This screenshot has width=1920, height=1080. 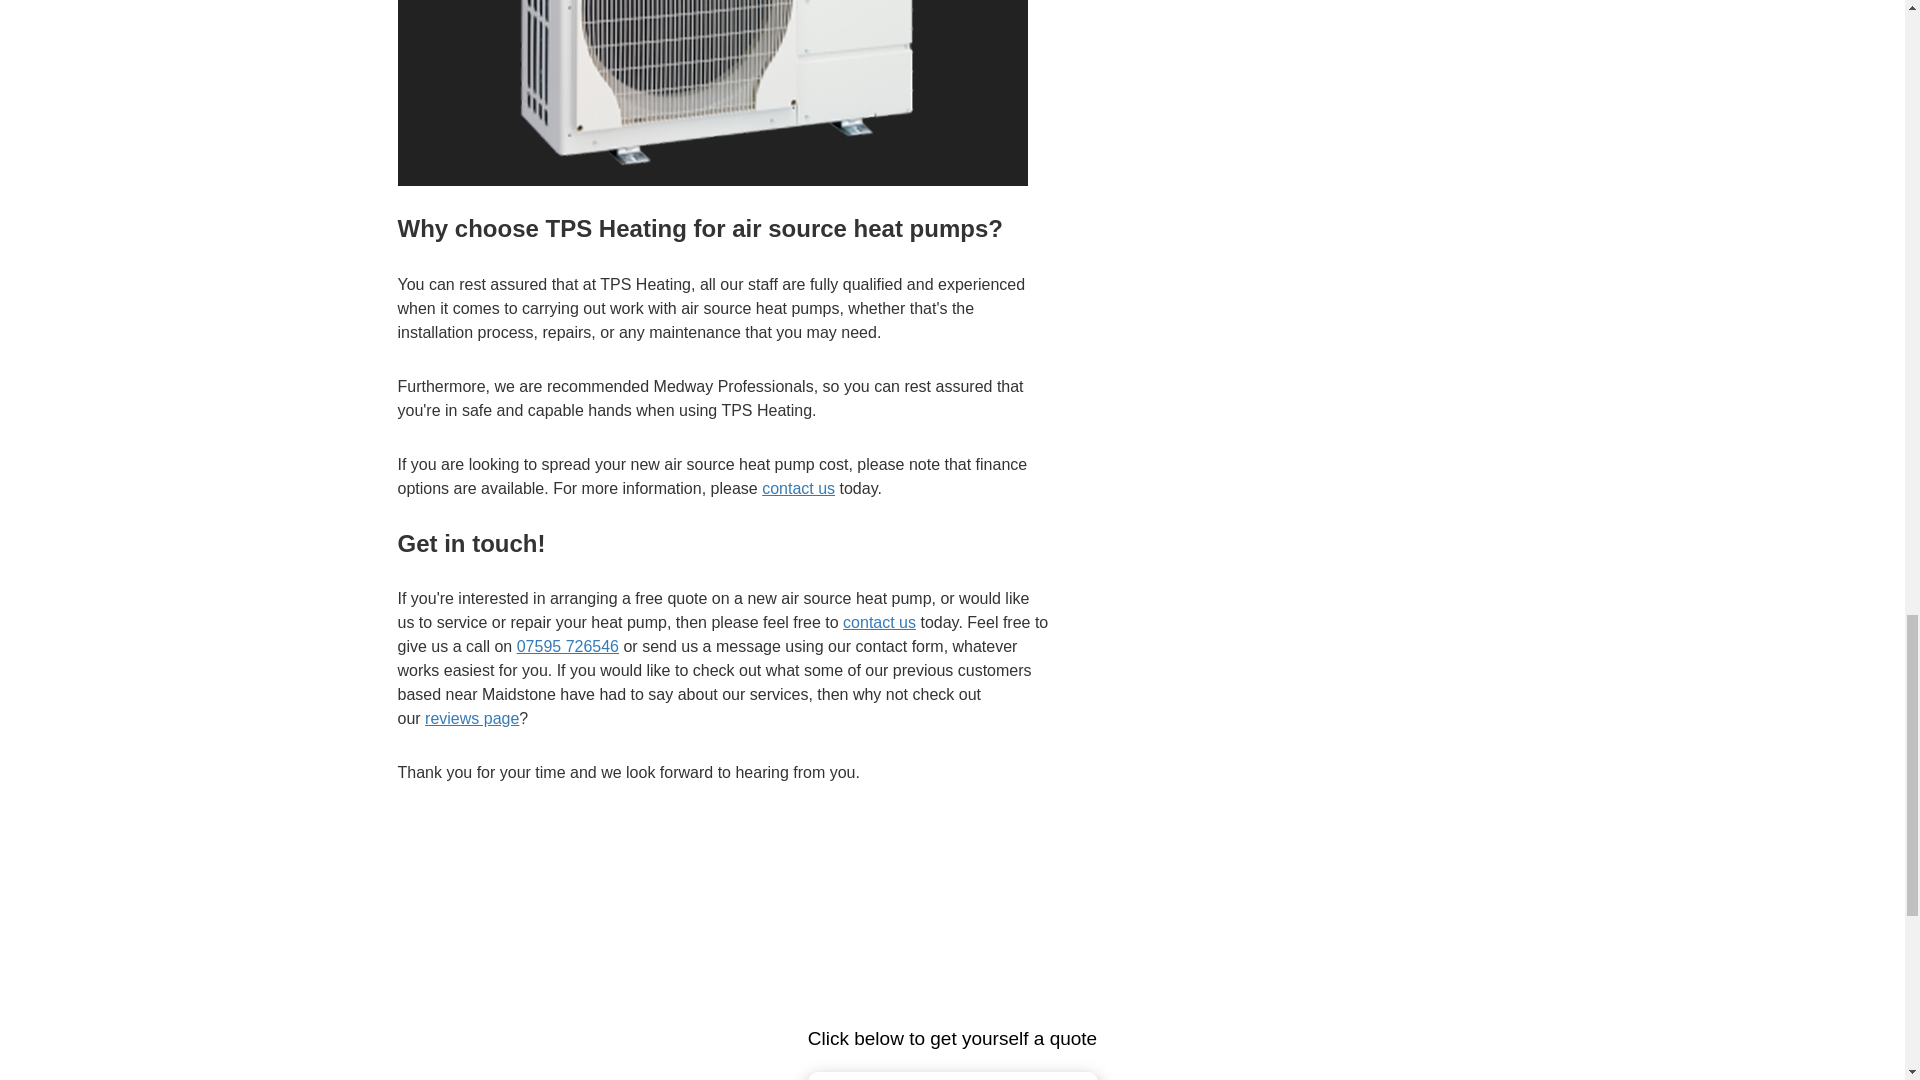 What do you see at coordinates (471, 718) in the screenshot?
I see `reviews page` at bounding box center [471, 718].